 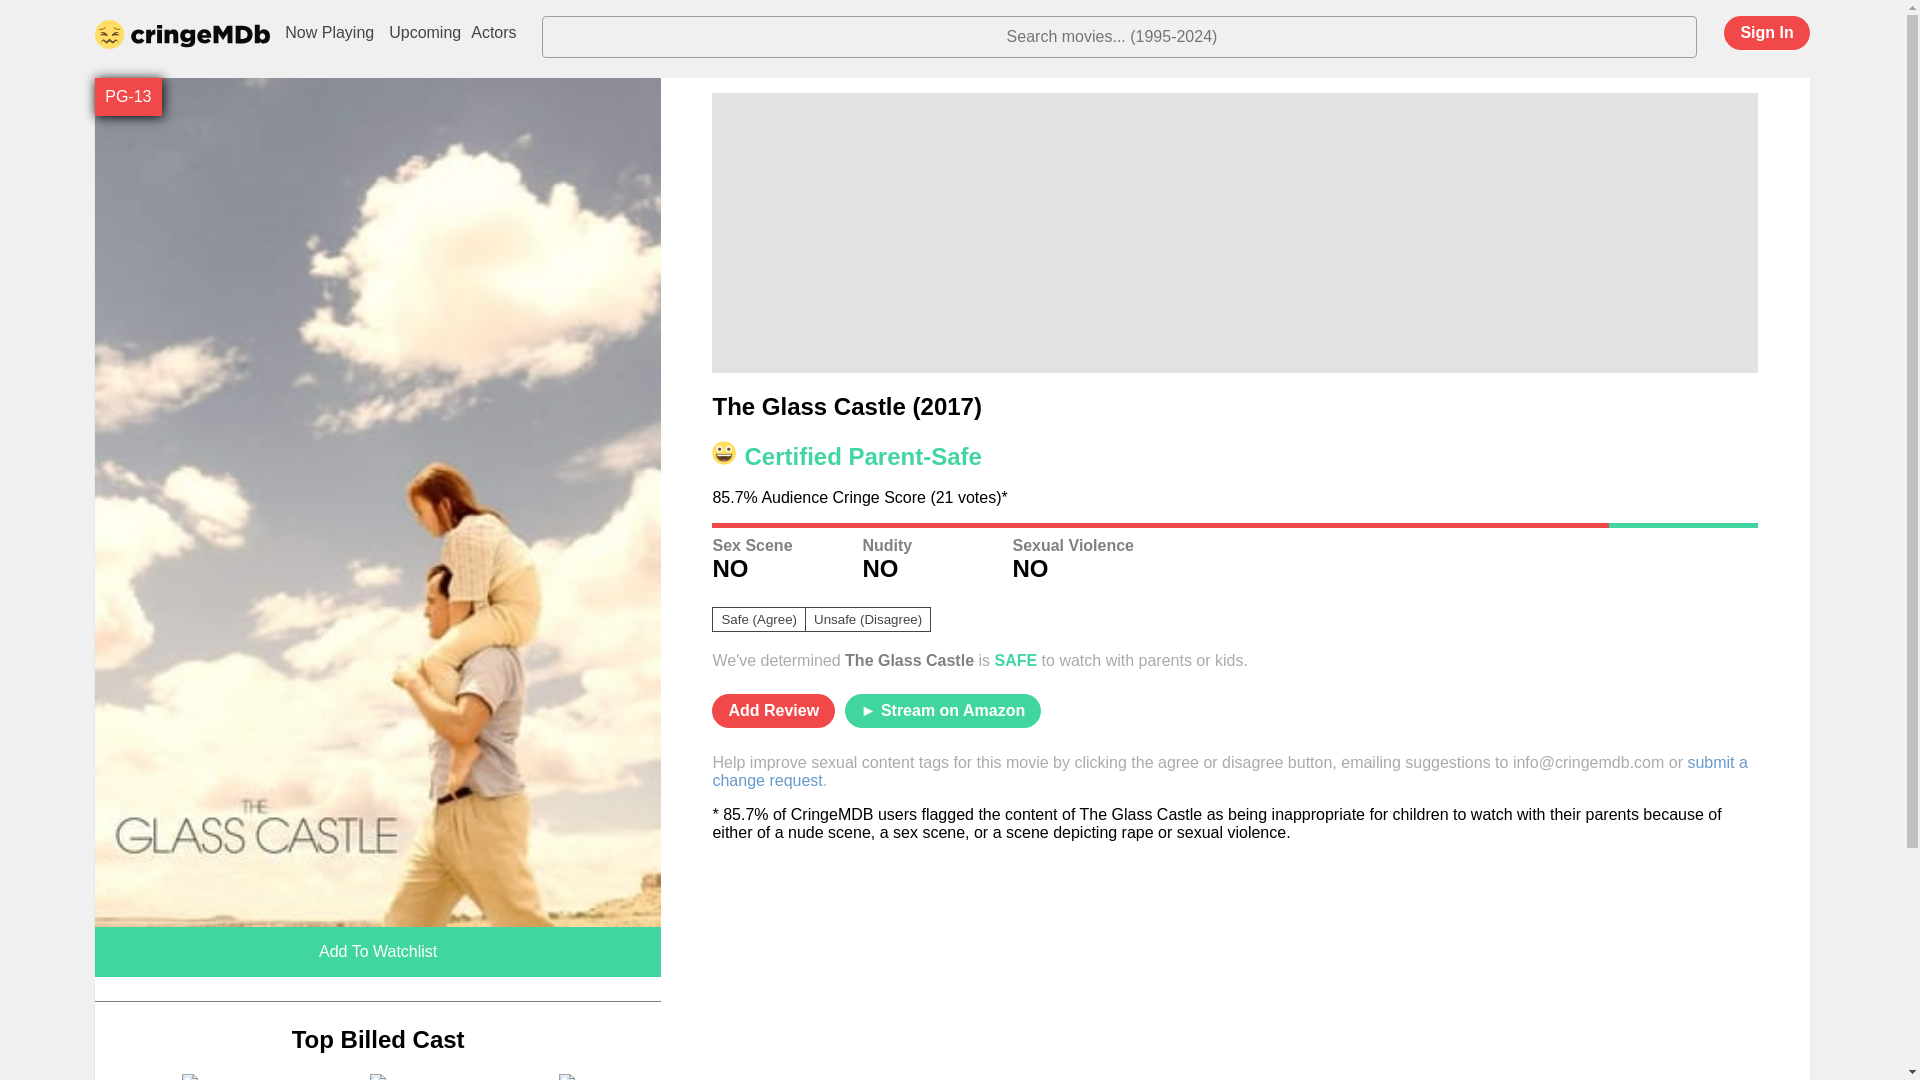 What do you see at coordinates (425, 33) in the screenshot?
I see `Upcoming` at bounding box center [425, 33].